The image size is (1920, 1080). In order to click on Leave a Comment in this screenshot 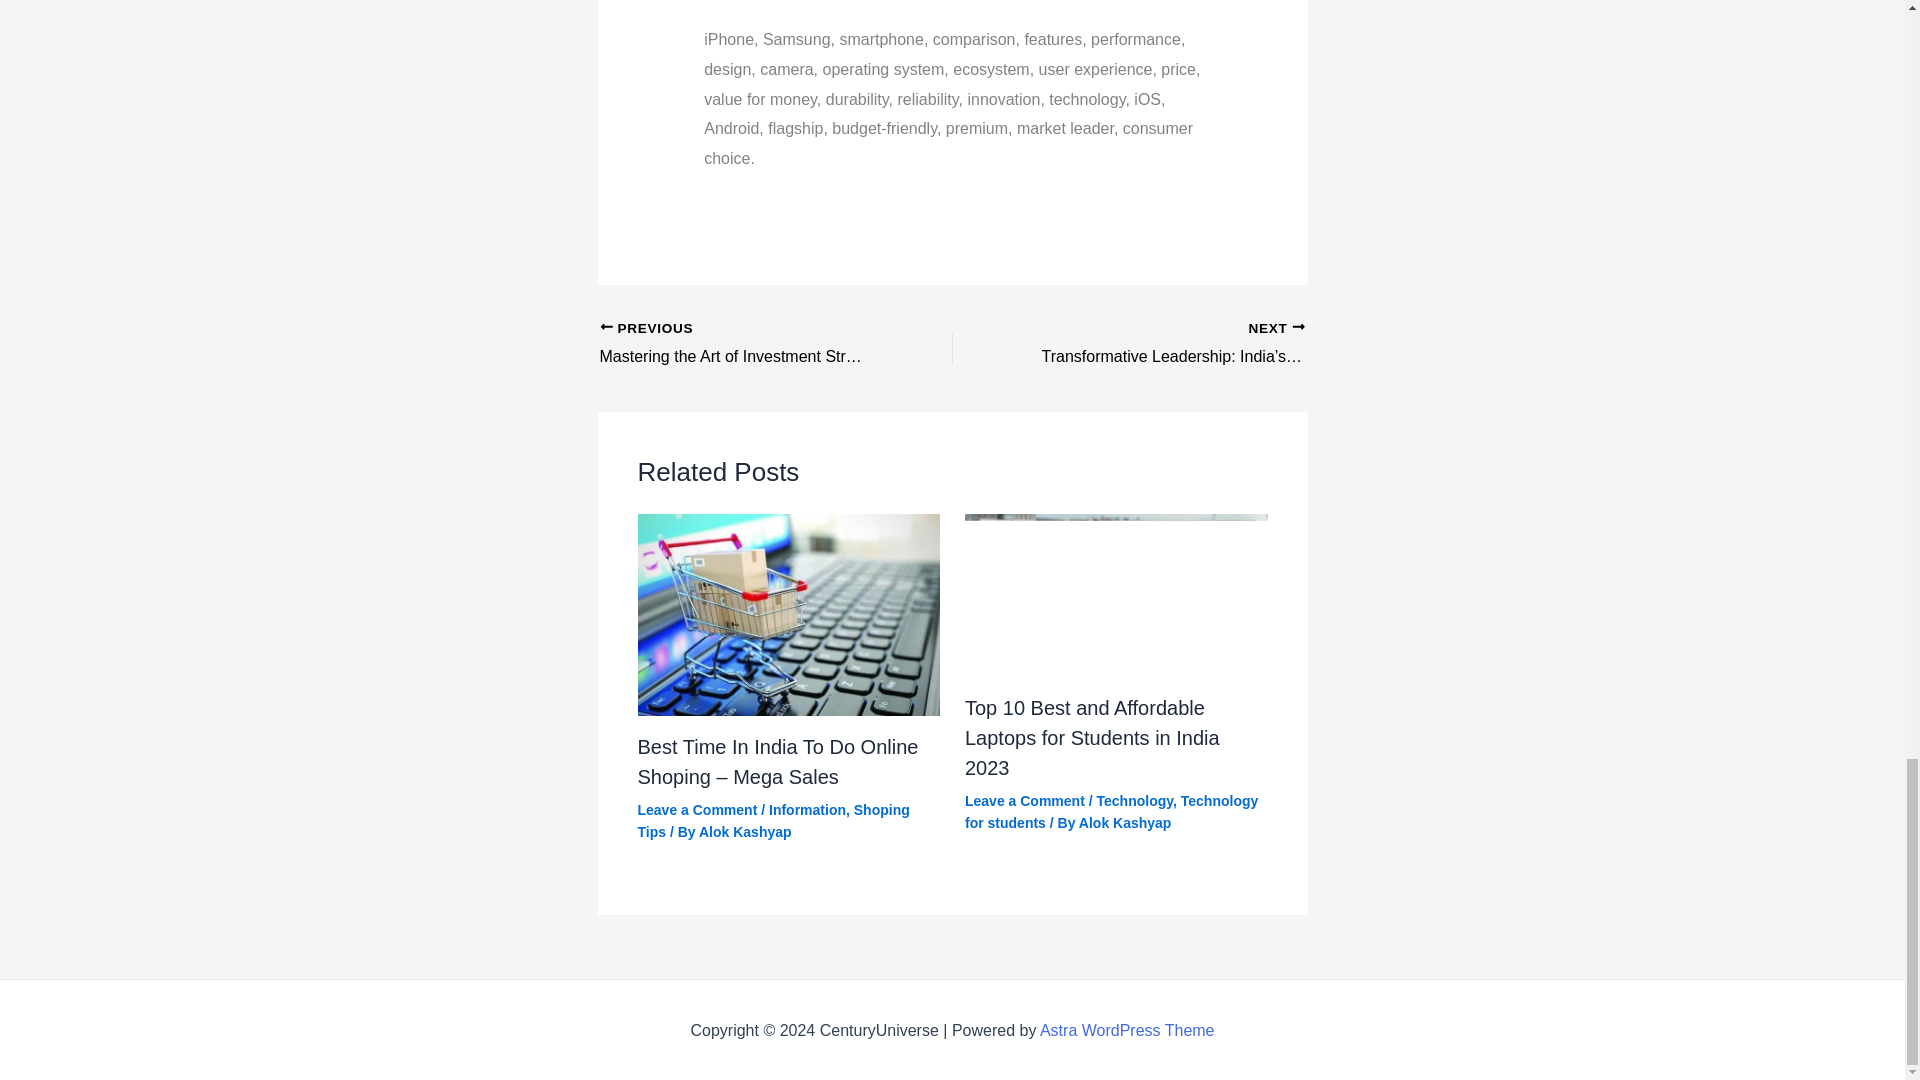, I will do `click(698, 810)`.